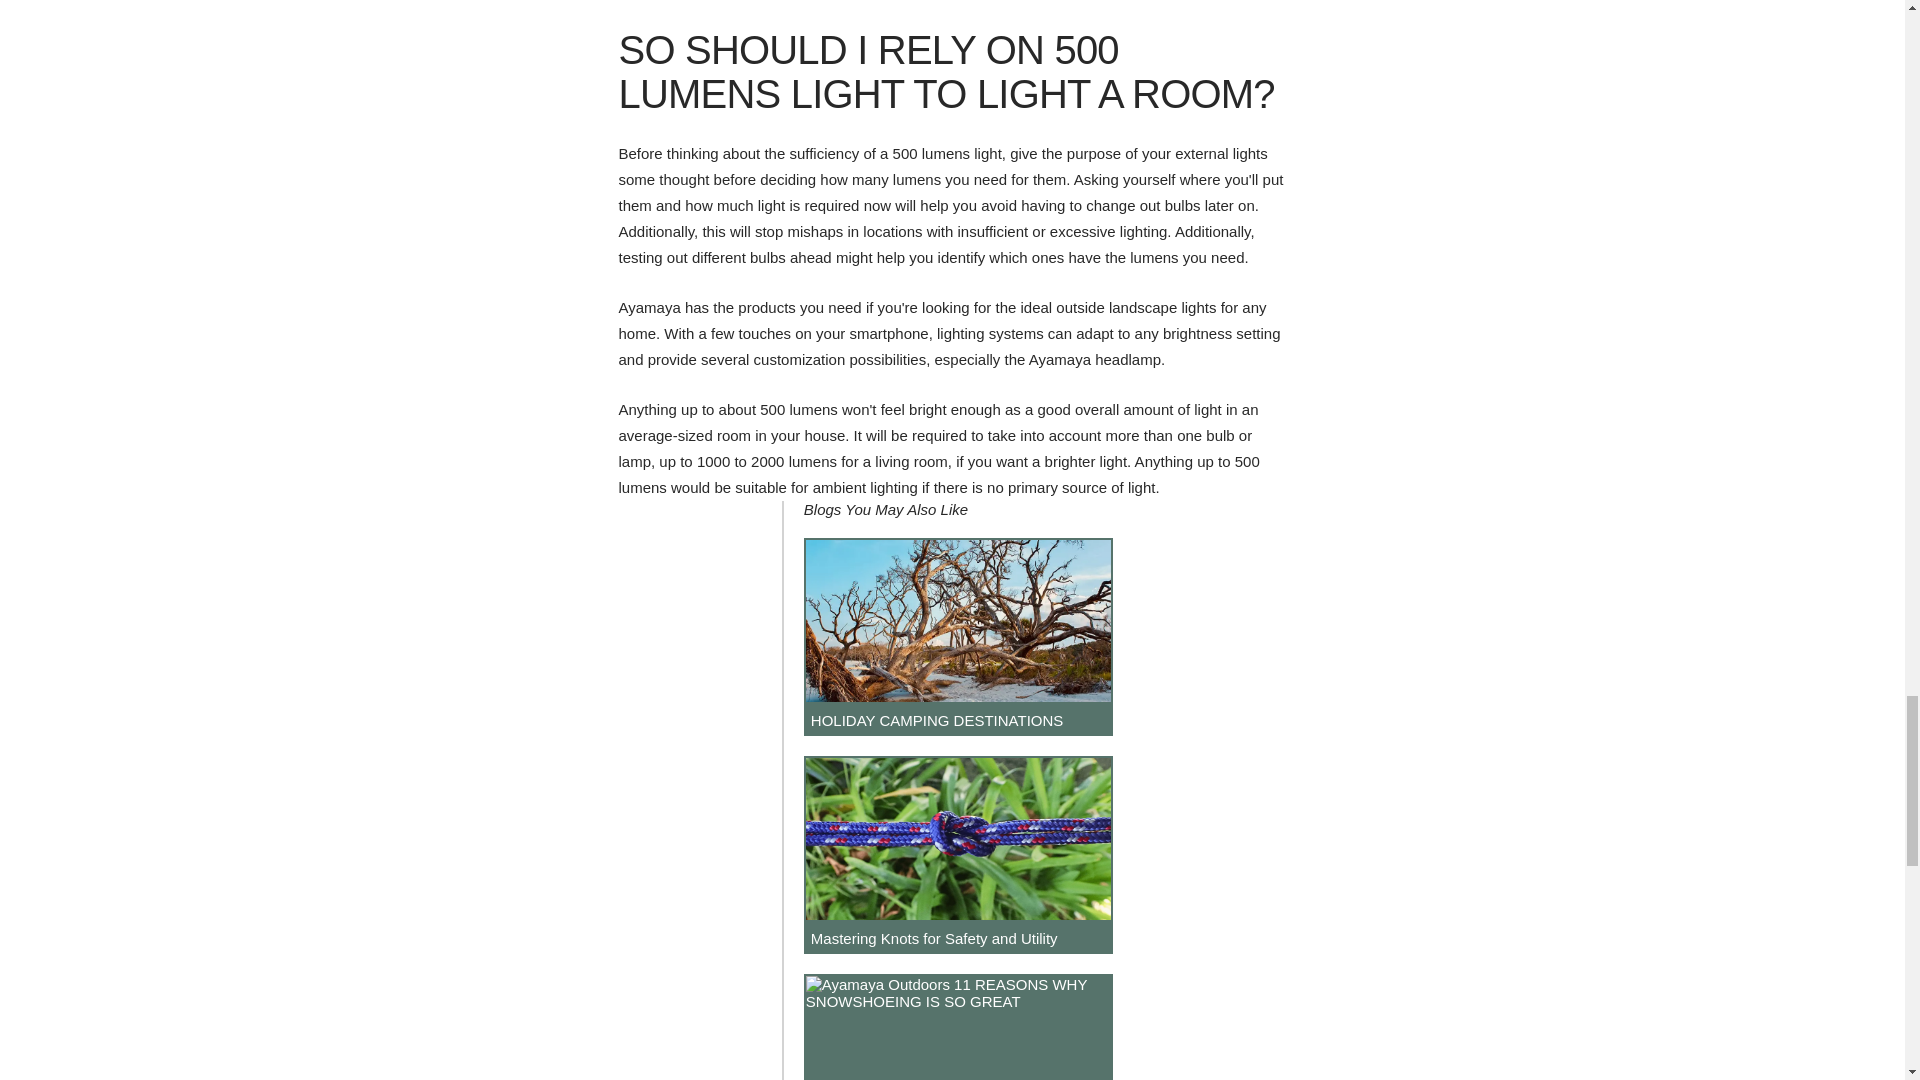 The width and height of the screenshot is (1920, 1080). Describe the element at coordinates (958, 1027) in the screenshot. I see `11 REASONS WHY SNOWSHOEING IS SO GREAT` at that location.